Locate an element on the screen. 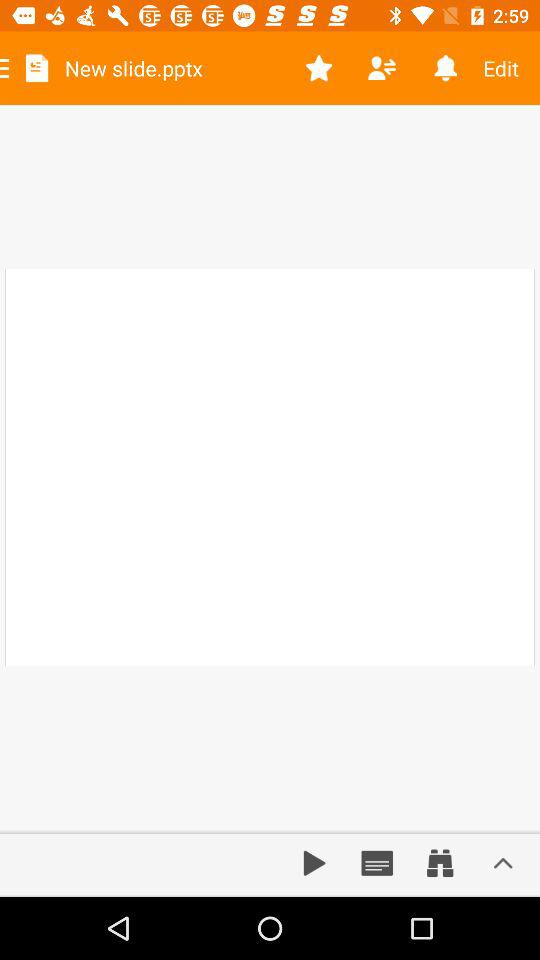 This screenshot has width=540, height=960. more options is located at coordinates (503, 863).